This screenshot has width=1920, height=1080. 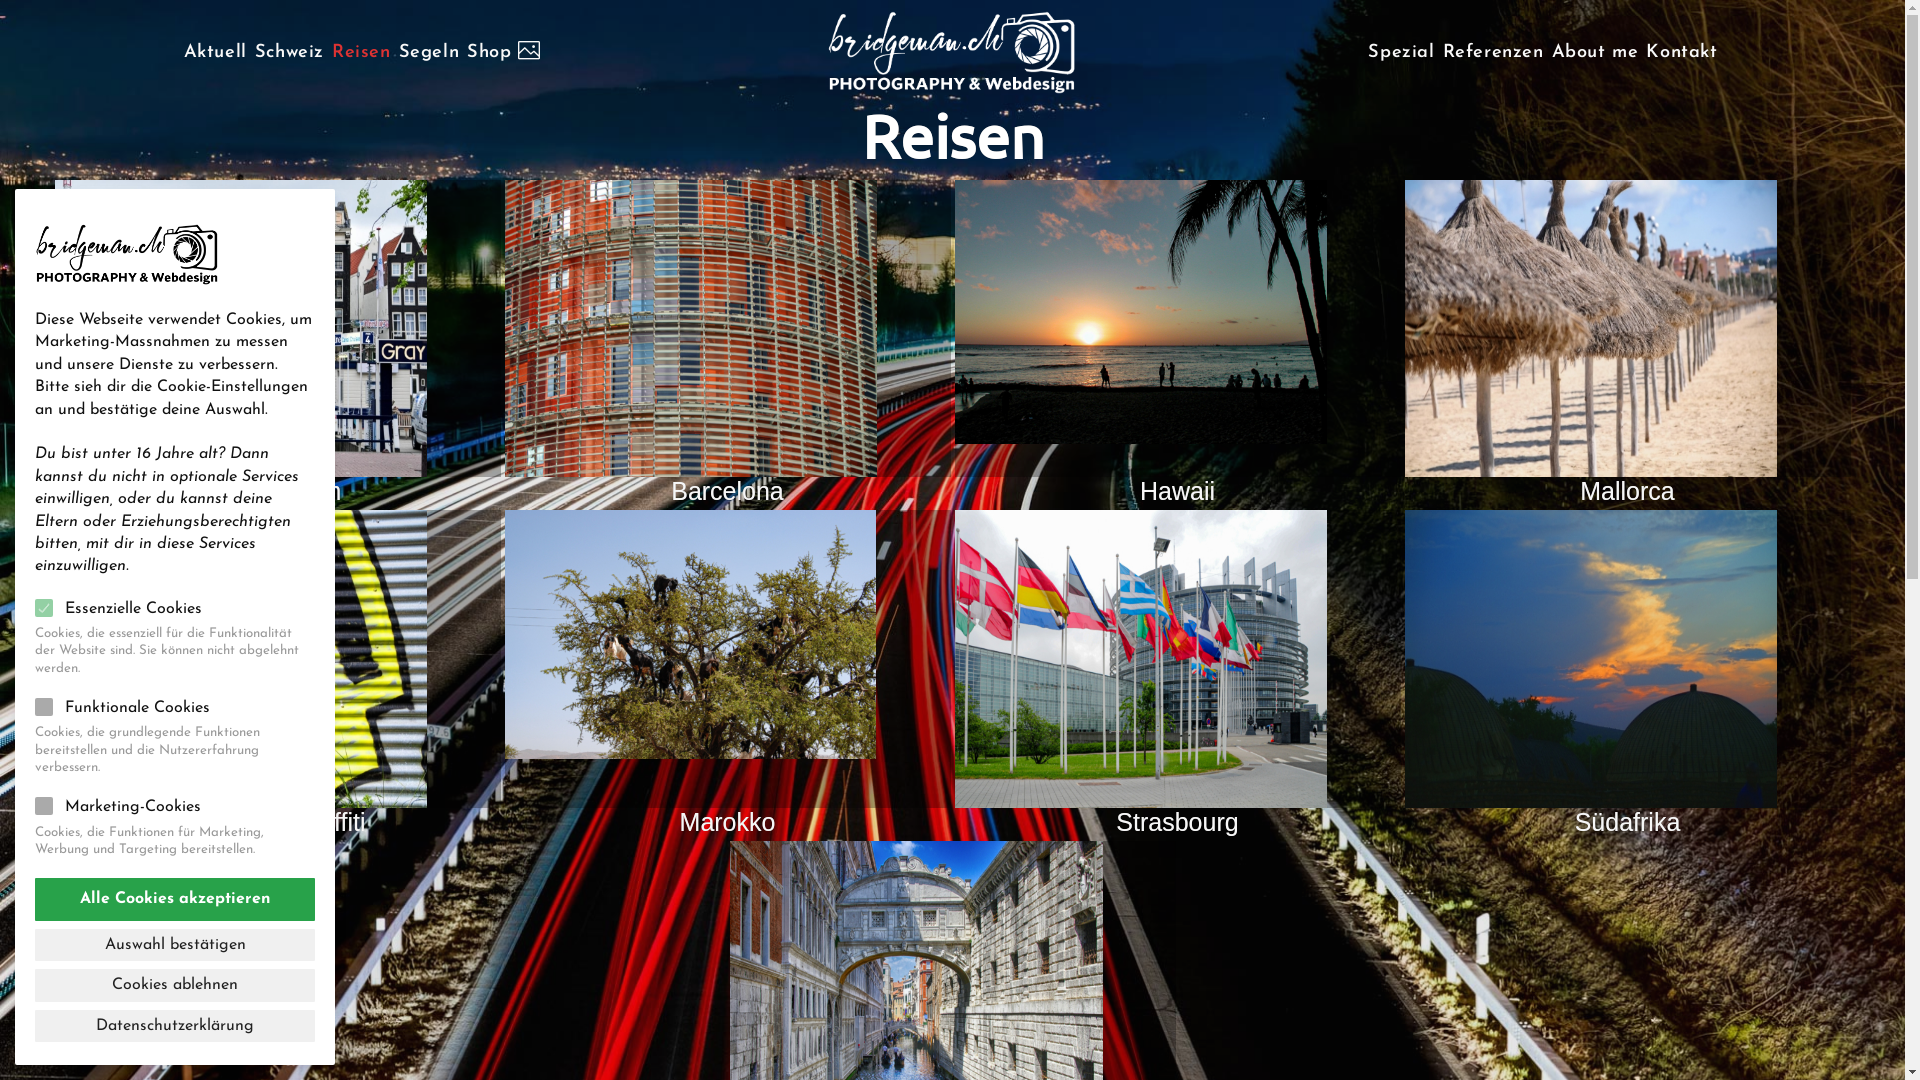 I want to click on Mallorca, so click(x=1627, y=343).